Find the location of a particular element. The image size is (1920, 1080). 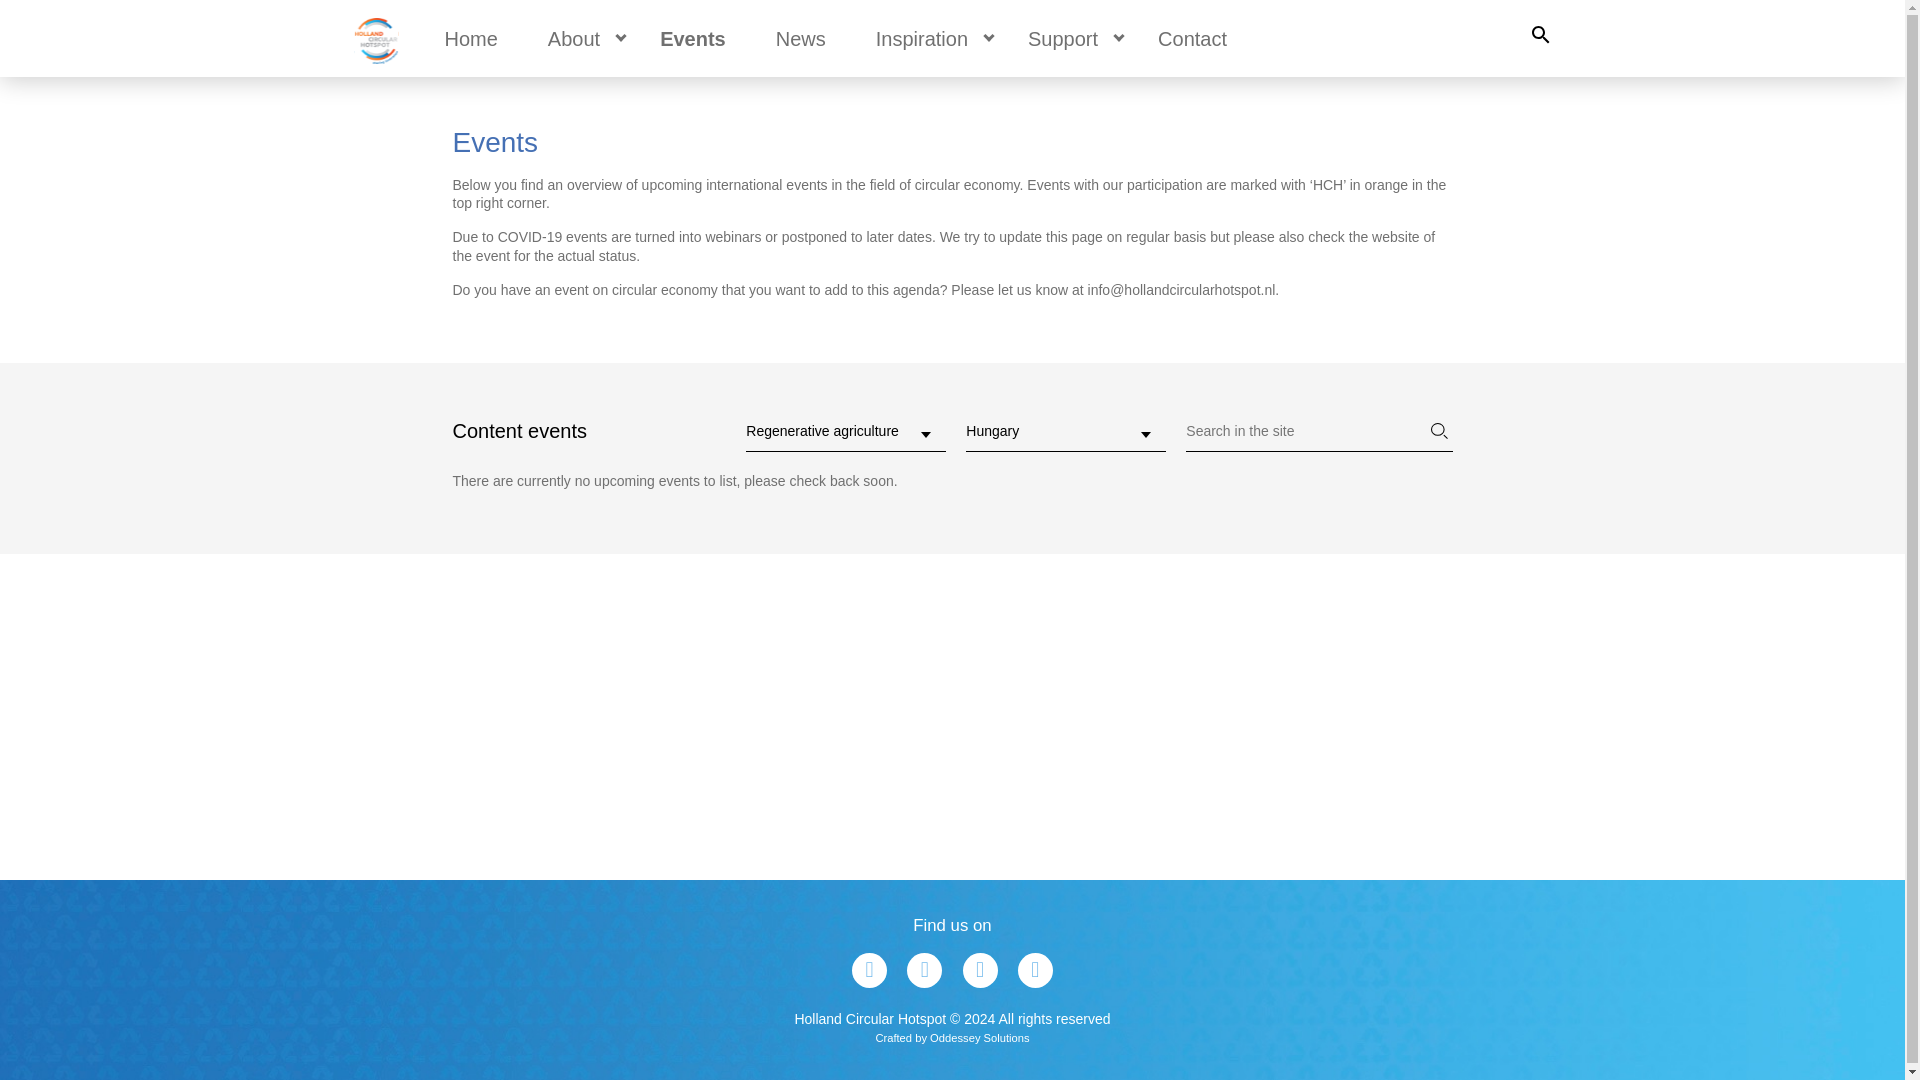

Support is located at coordinates (1062, 38).